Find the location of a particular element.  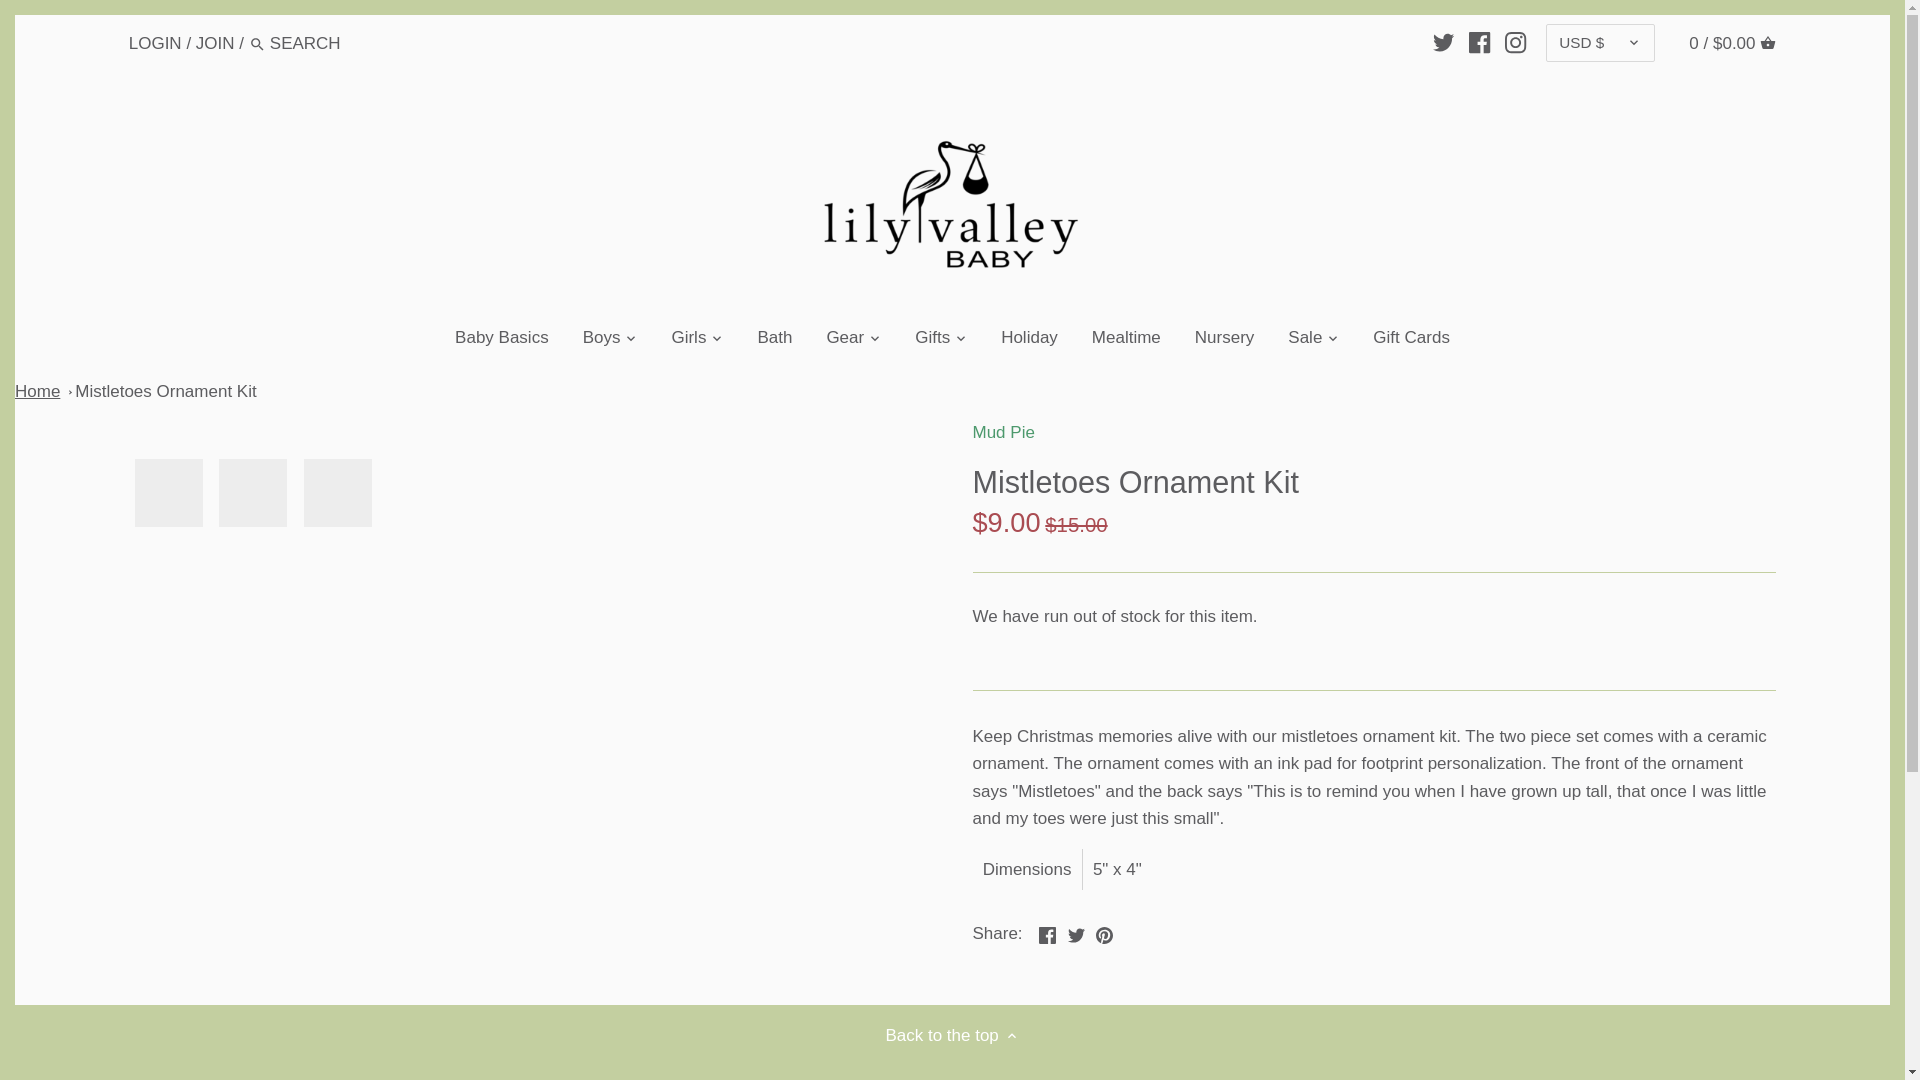

TWITTER is located at coordinates (1442, 42).